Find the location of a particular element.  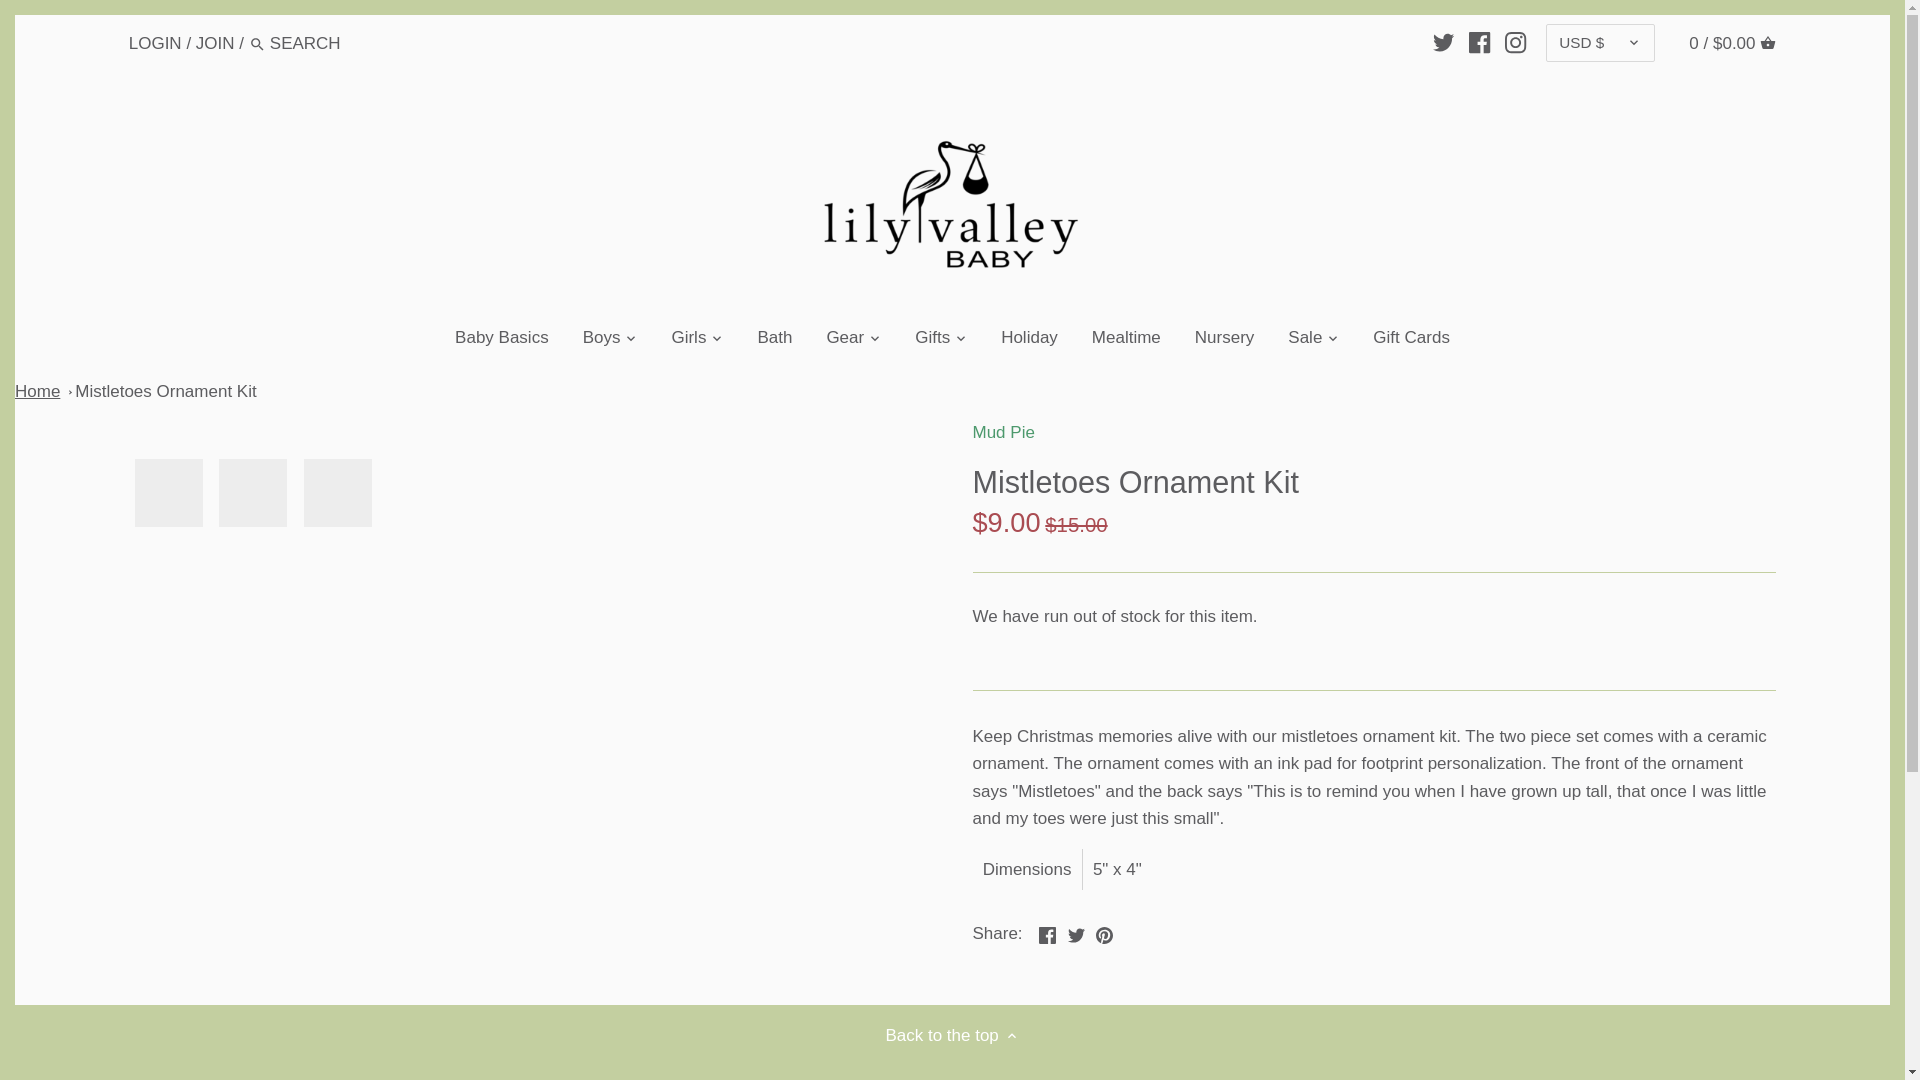

TWITTER is located at coordinates (1442, 42).